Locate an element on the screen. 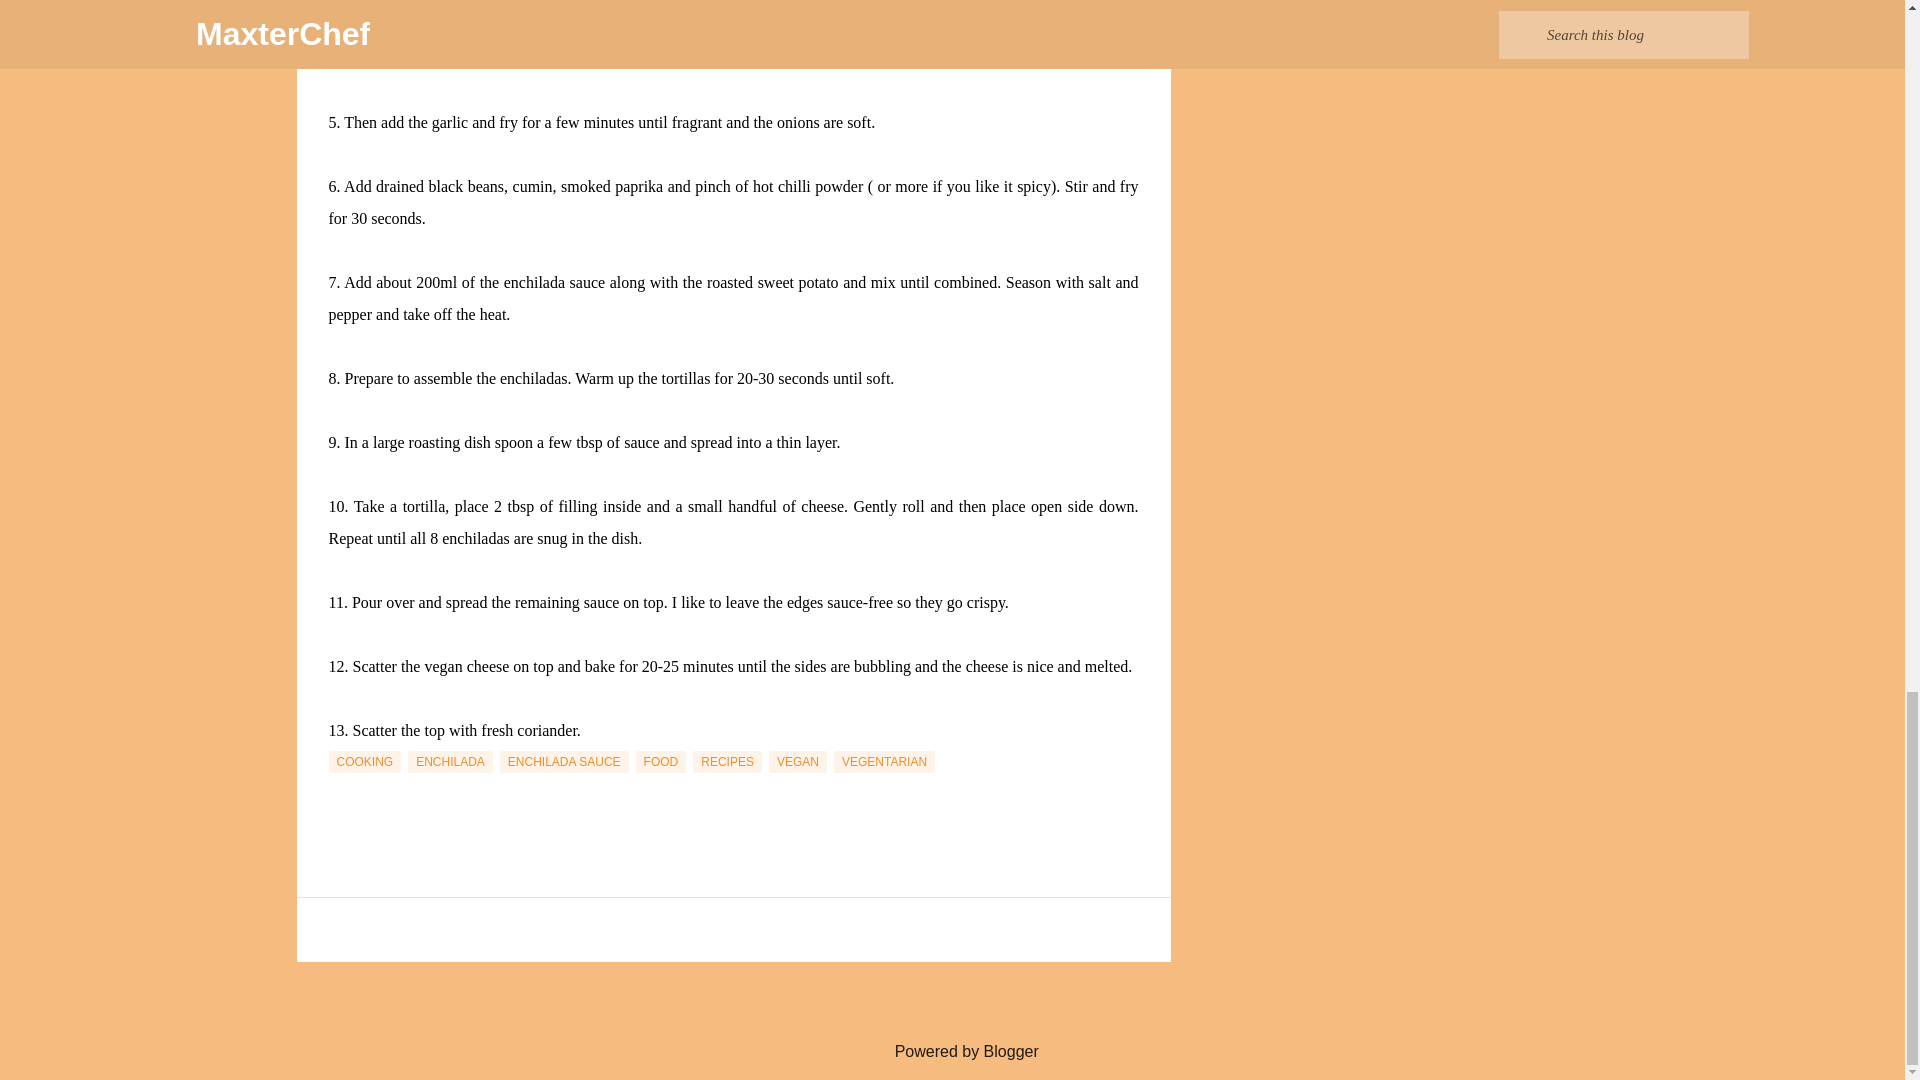  COOKING is located at coordinates (364, 762).